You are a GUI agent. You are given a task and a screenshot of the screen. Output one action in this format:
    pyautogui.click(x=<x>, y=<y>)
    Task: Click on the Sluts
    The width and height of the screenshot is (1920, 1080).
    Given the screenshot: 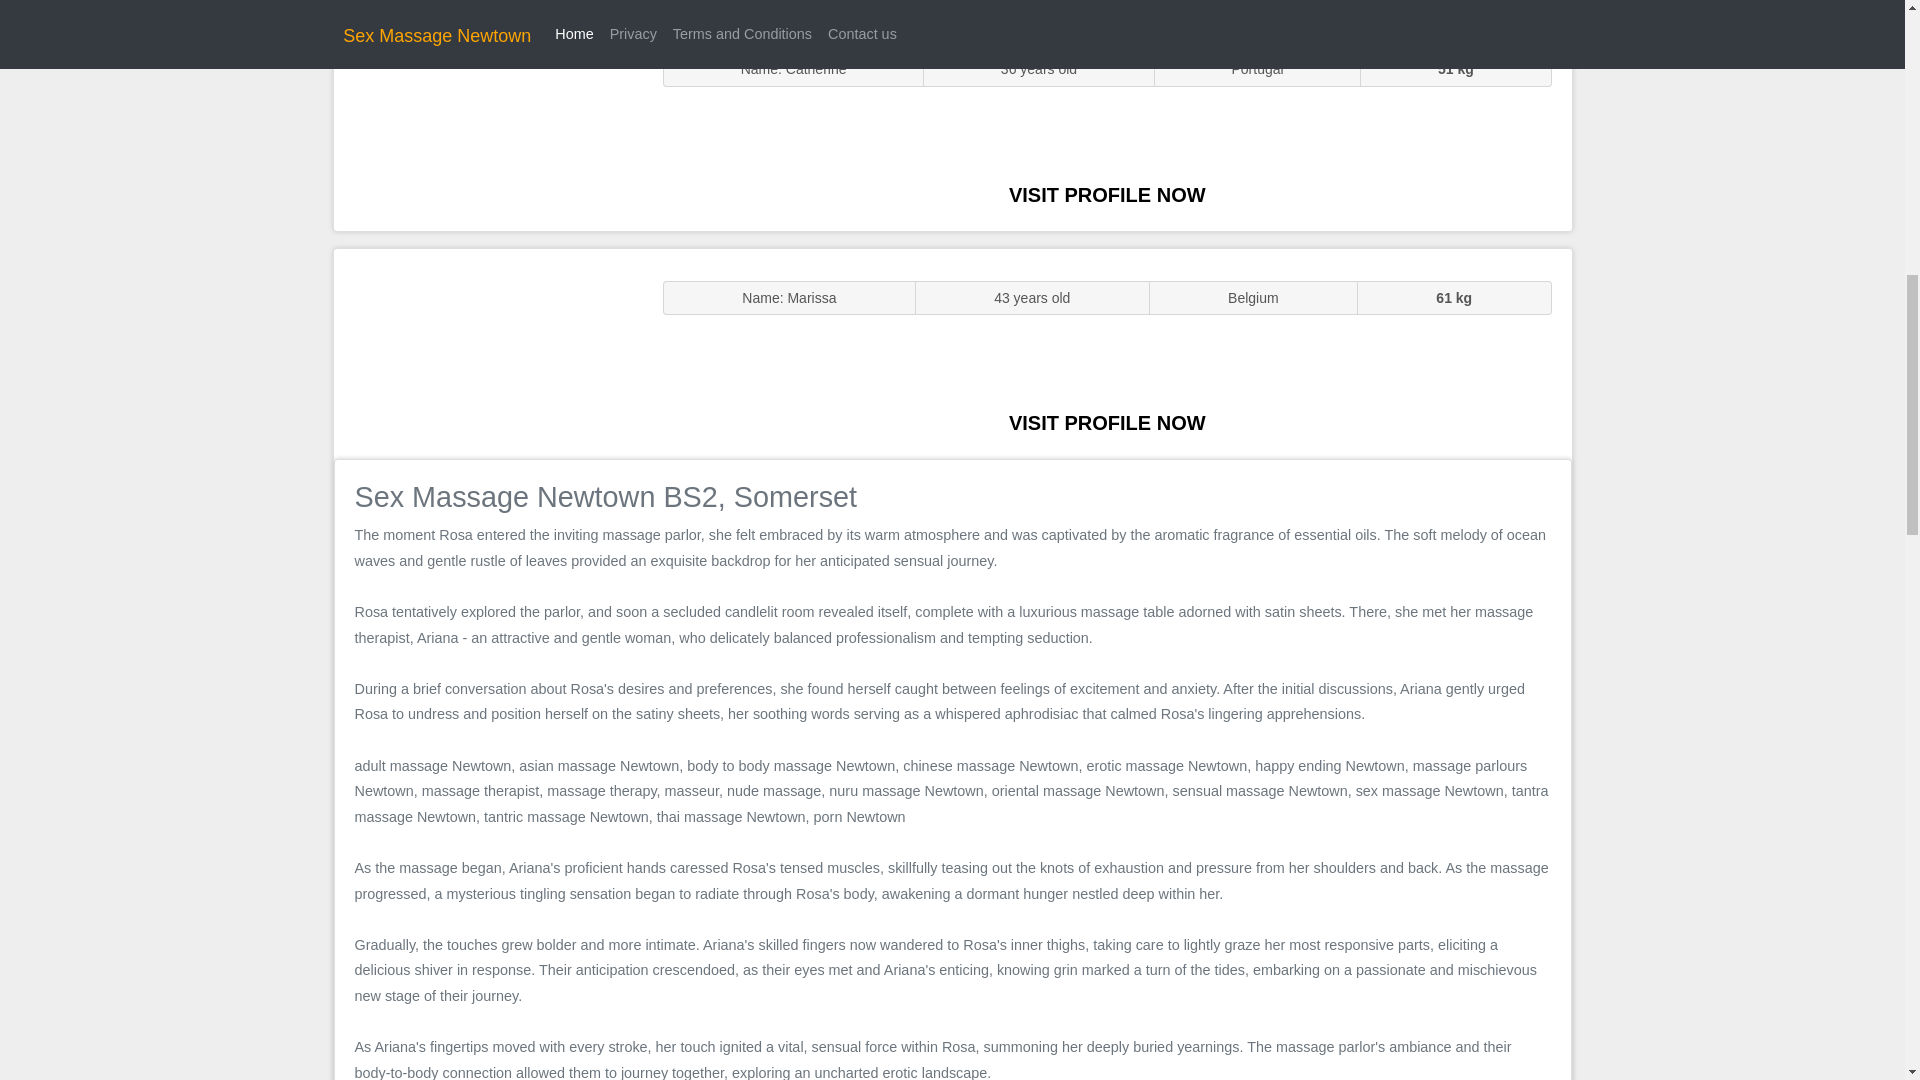 What is the action you would take?
    pyautogui.click(x=488, y=125)
    